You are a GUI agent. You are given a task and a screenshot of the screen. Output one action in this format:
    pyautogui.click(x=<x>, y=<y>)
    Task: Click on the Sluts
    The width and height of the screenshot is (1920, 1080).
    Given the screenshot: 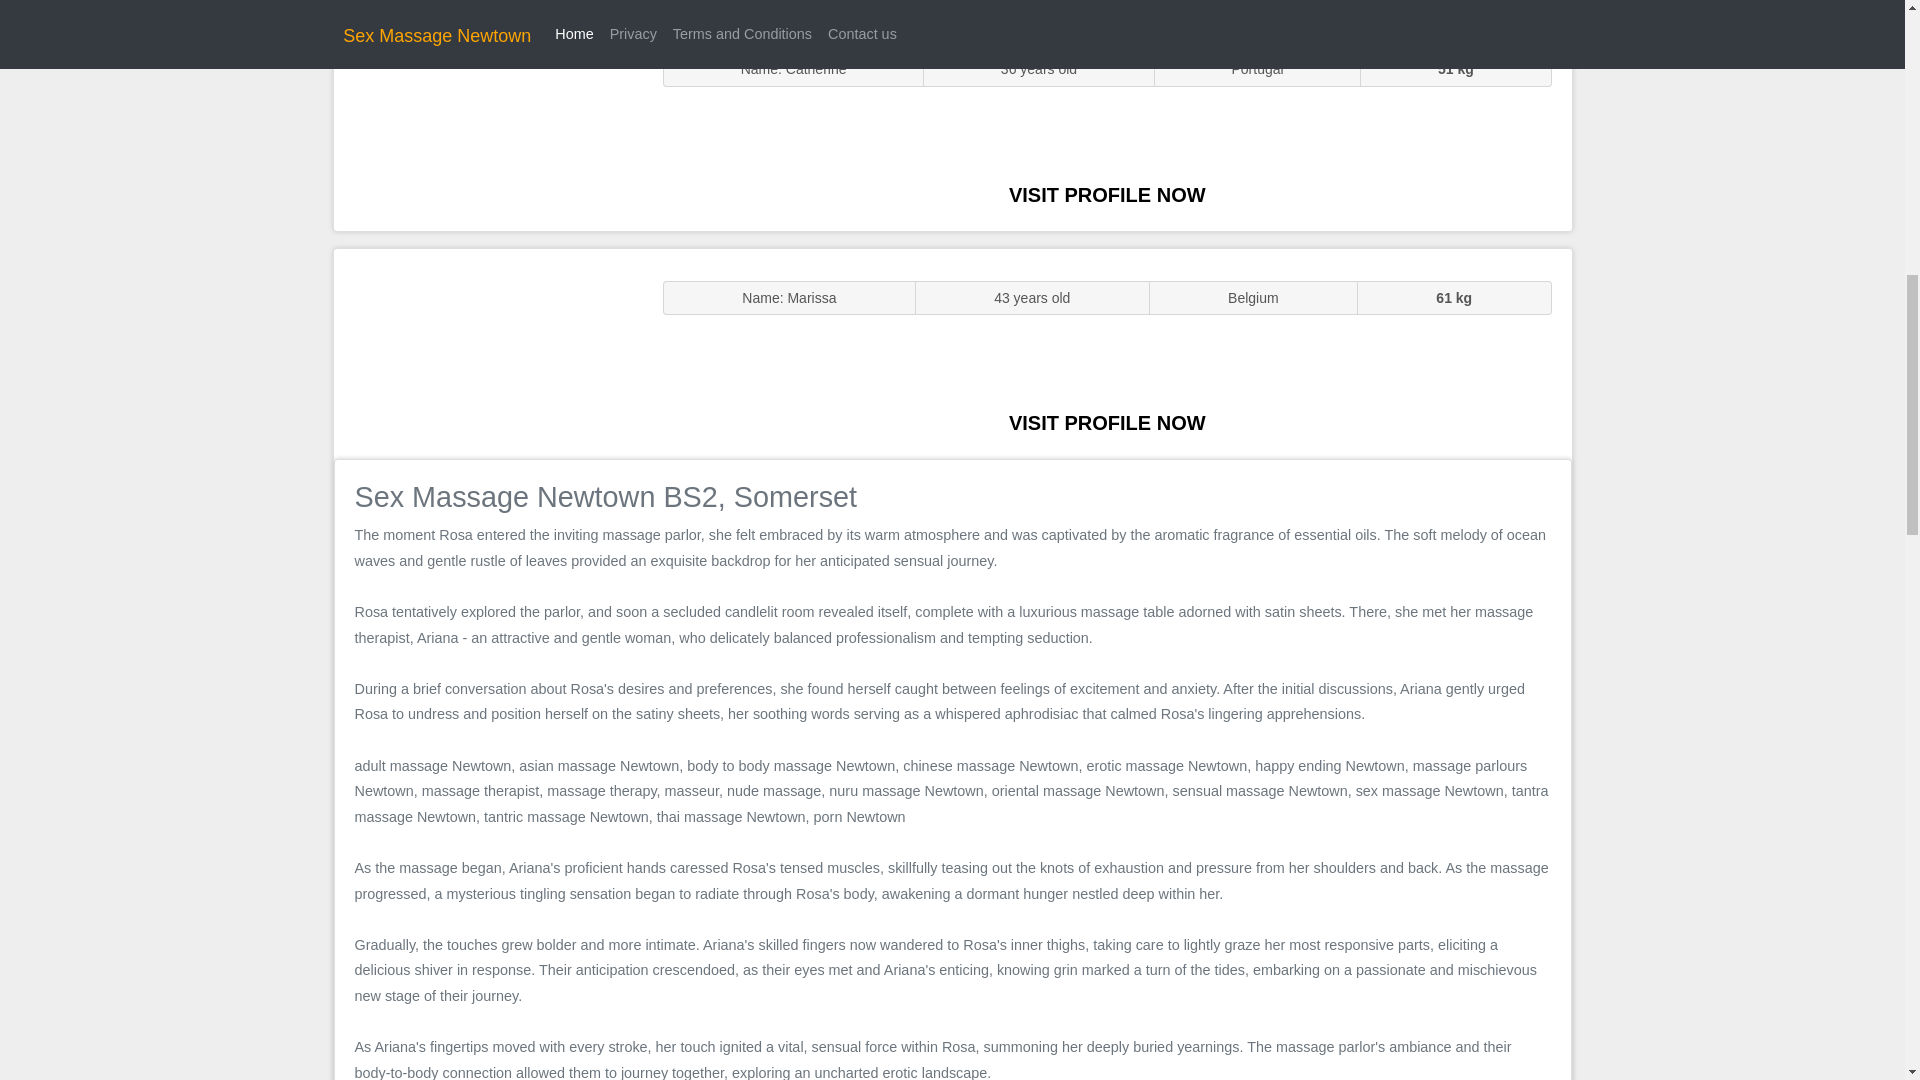 What is the action you would take?
    pyautogui.click(x=488, y=125)
    